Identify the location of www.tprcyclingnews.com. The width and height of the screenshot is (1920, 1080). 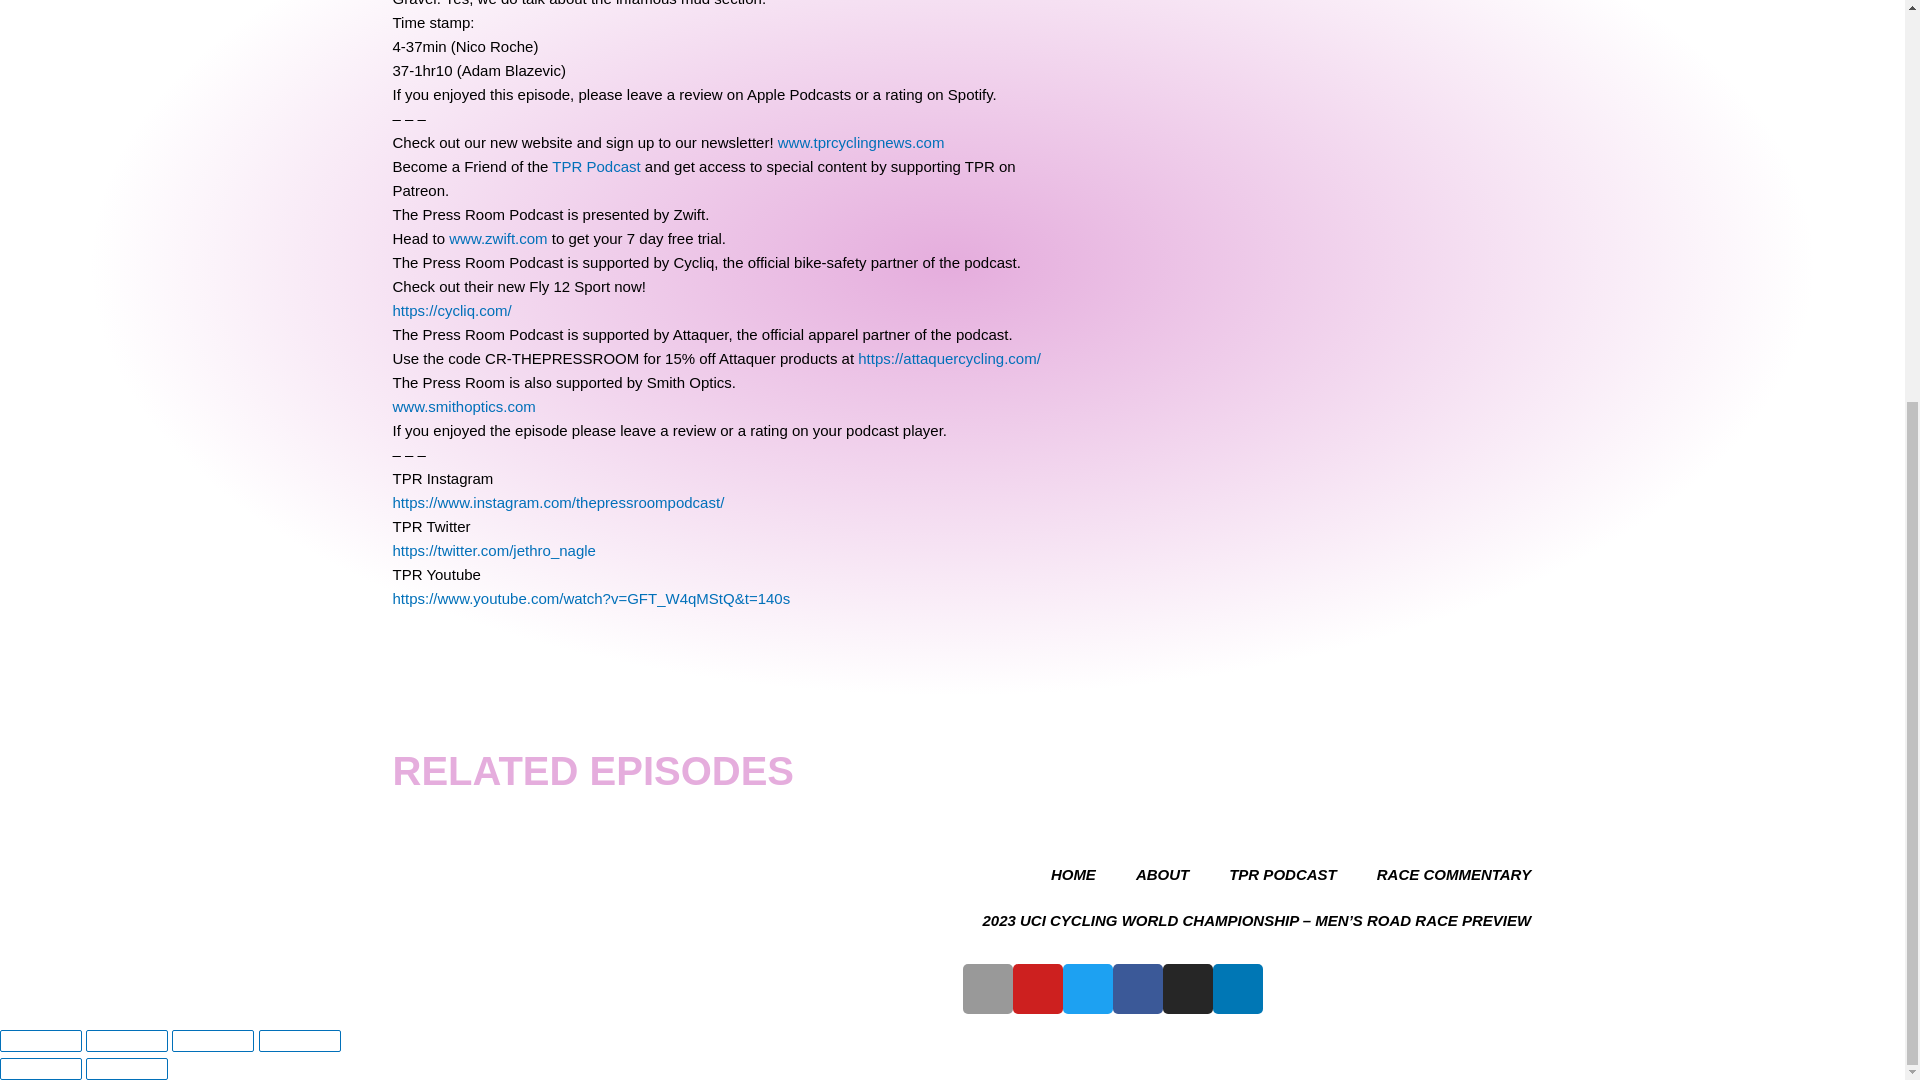
(860, 142).